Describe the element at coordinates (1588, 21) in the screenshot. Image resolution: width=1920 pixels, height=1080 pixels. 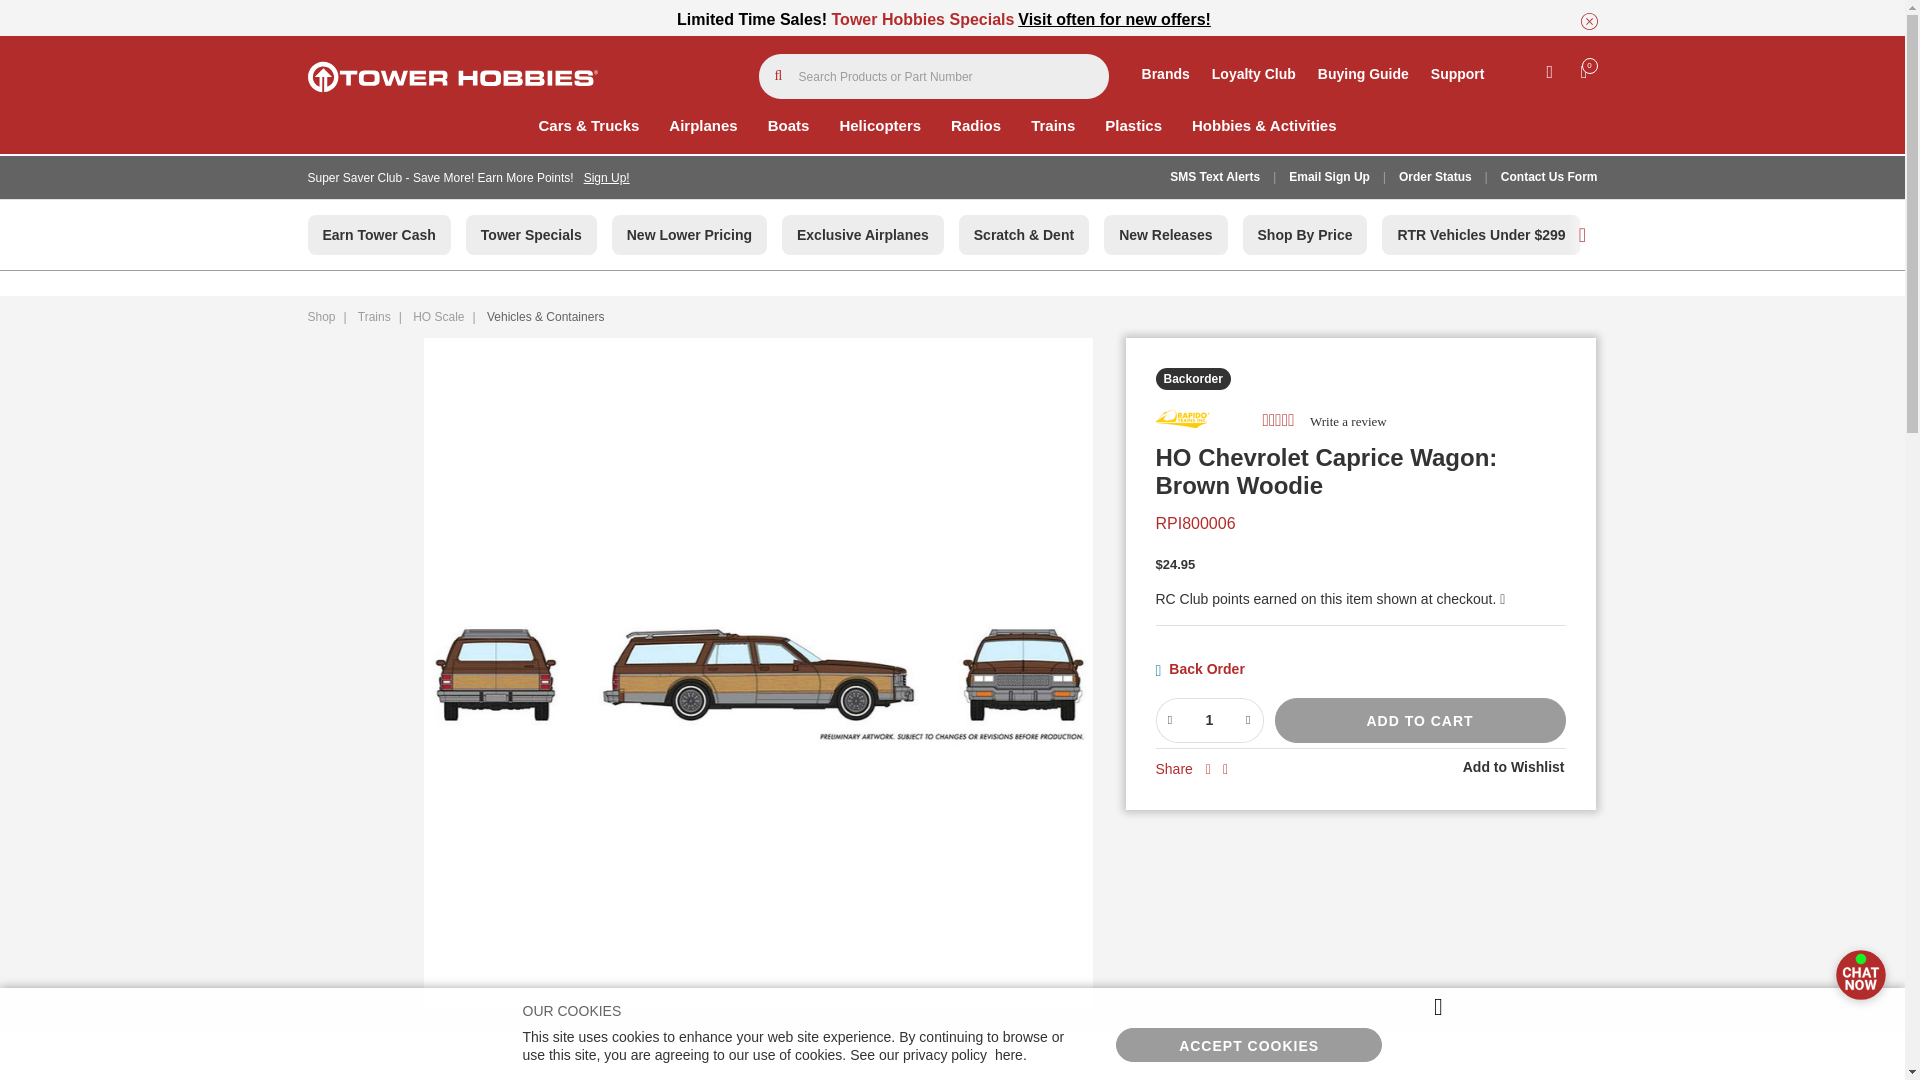
I see `ICON-CLOSE` at that location.